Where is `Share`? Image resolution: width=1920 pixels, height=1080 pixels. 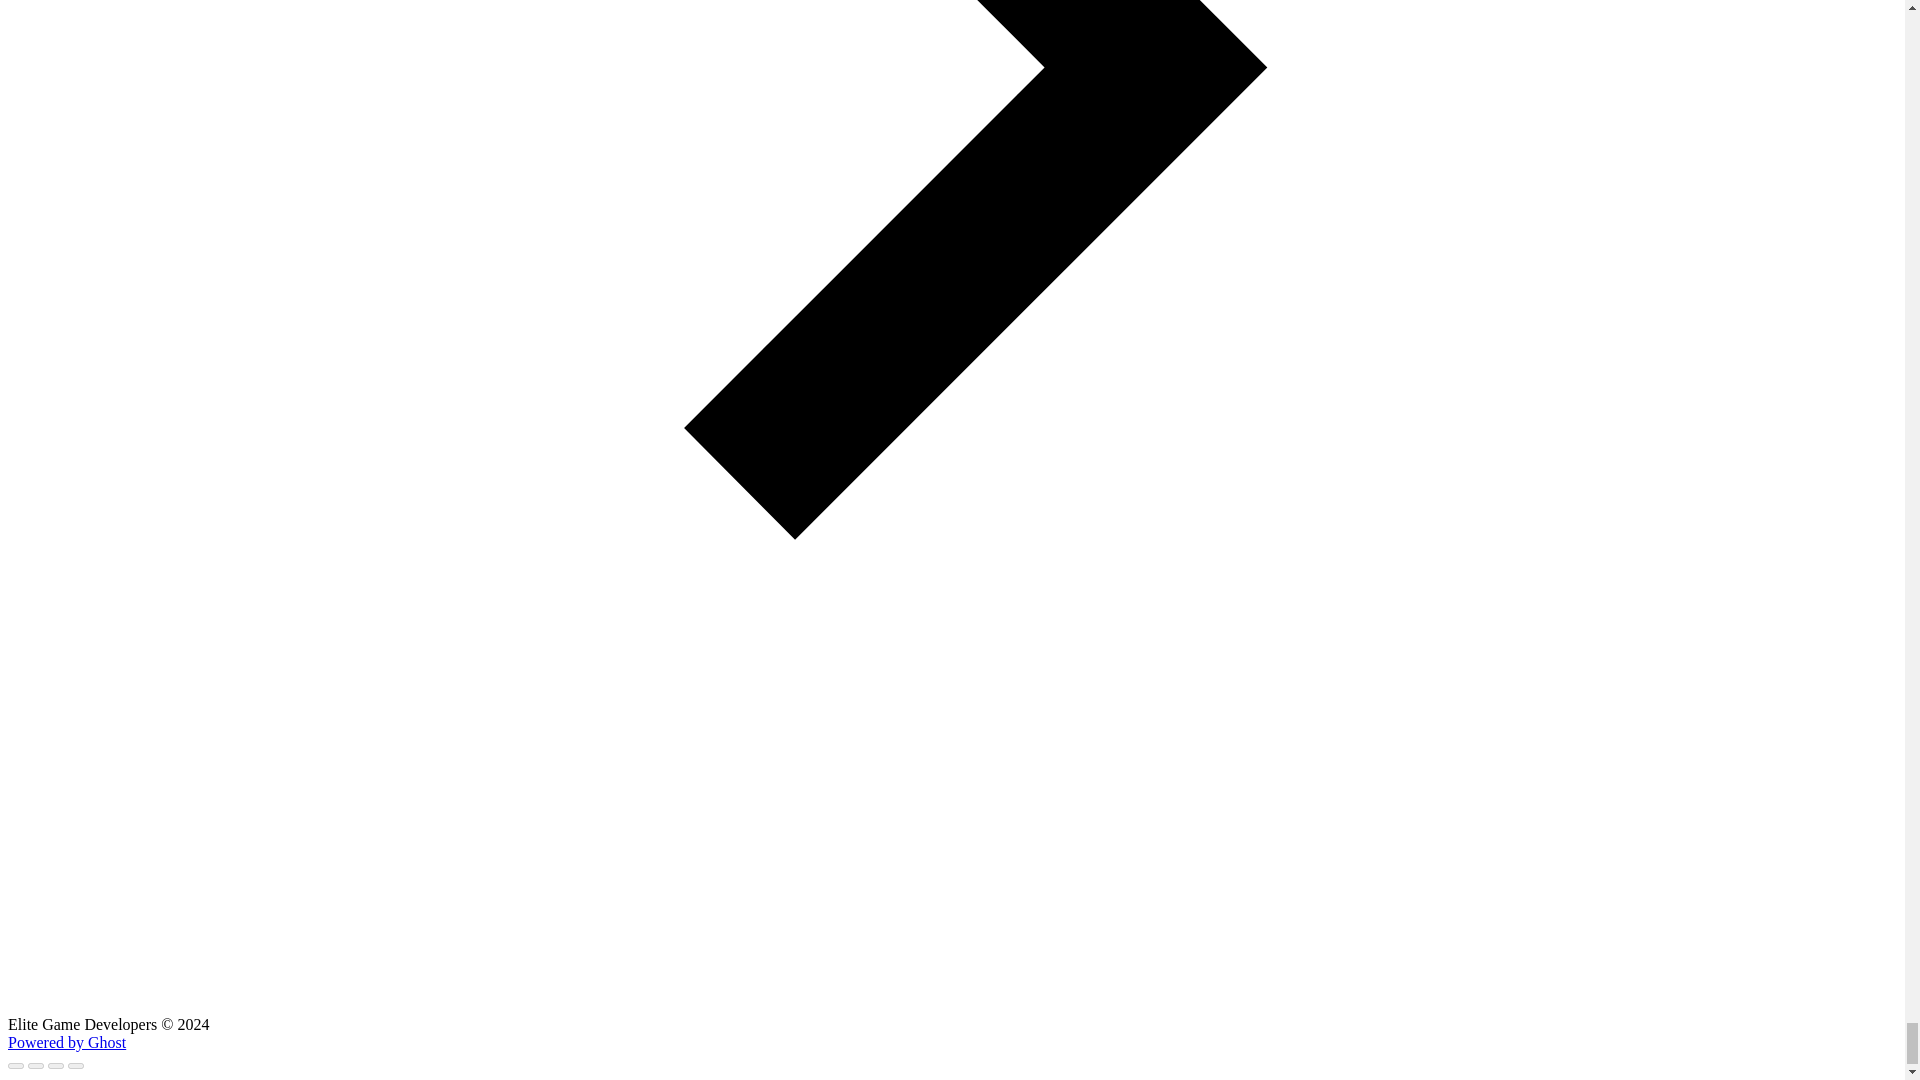
Share is located at coordinates (36, 1066).